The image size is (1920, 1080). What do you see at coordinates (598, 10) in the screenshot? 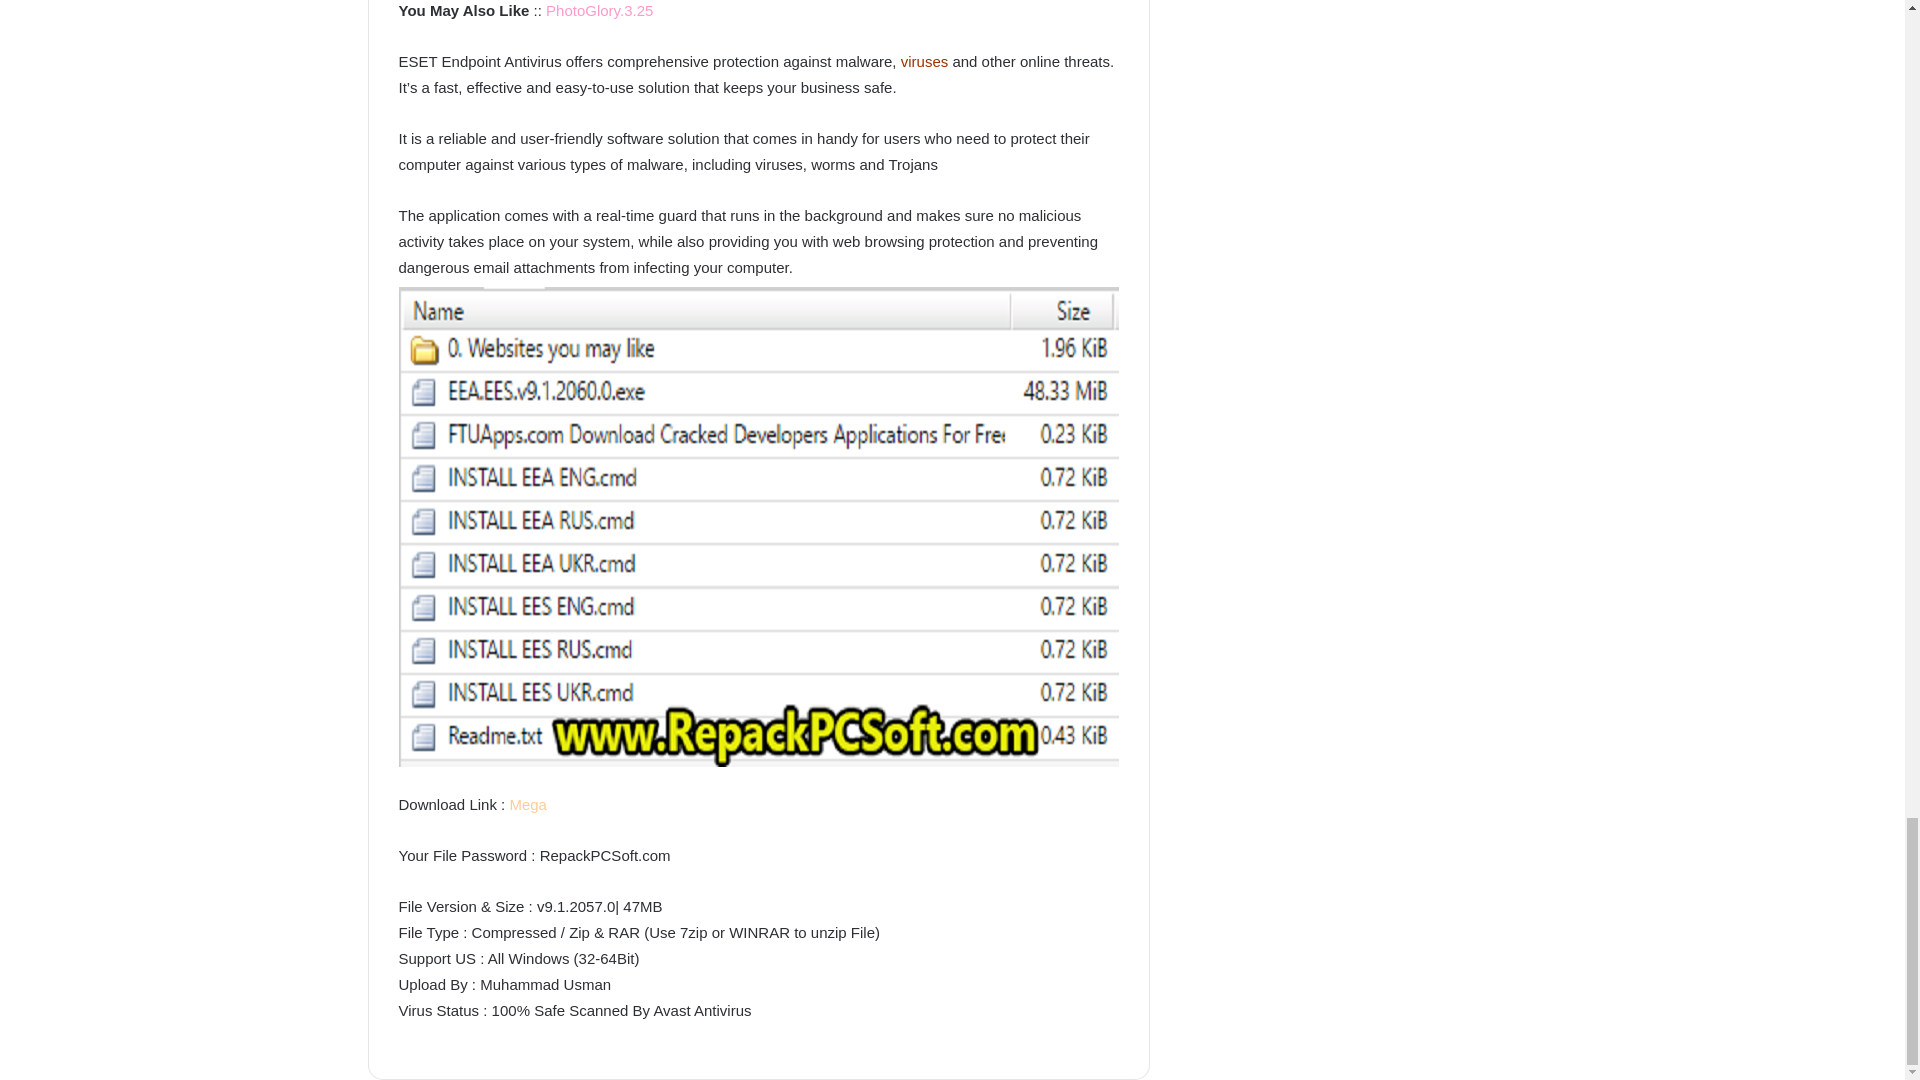
I see `PhotoGlory.3.25` at bounding box center [598, 10].